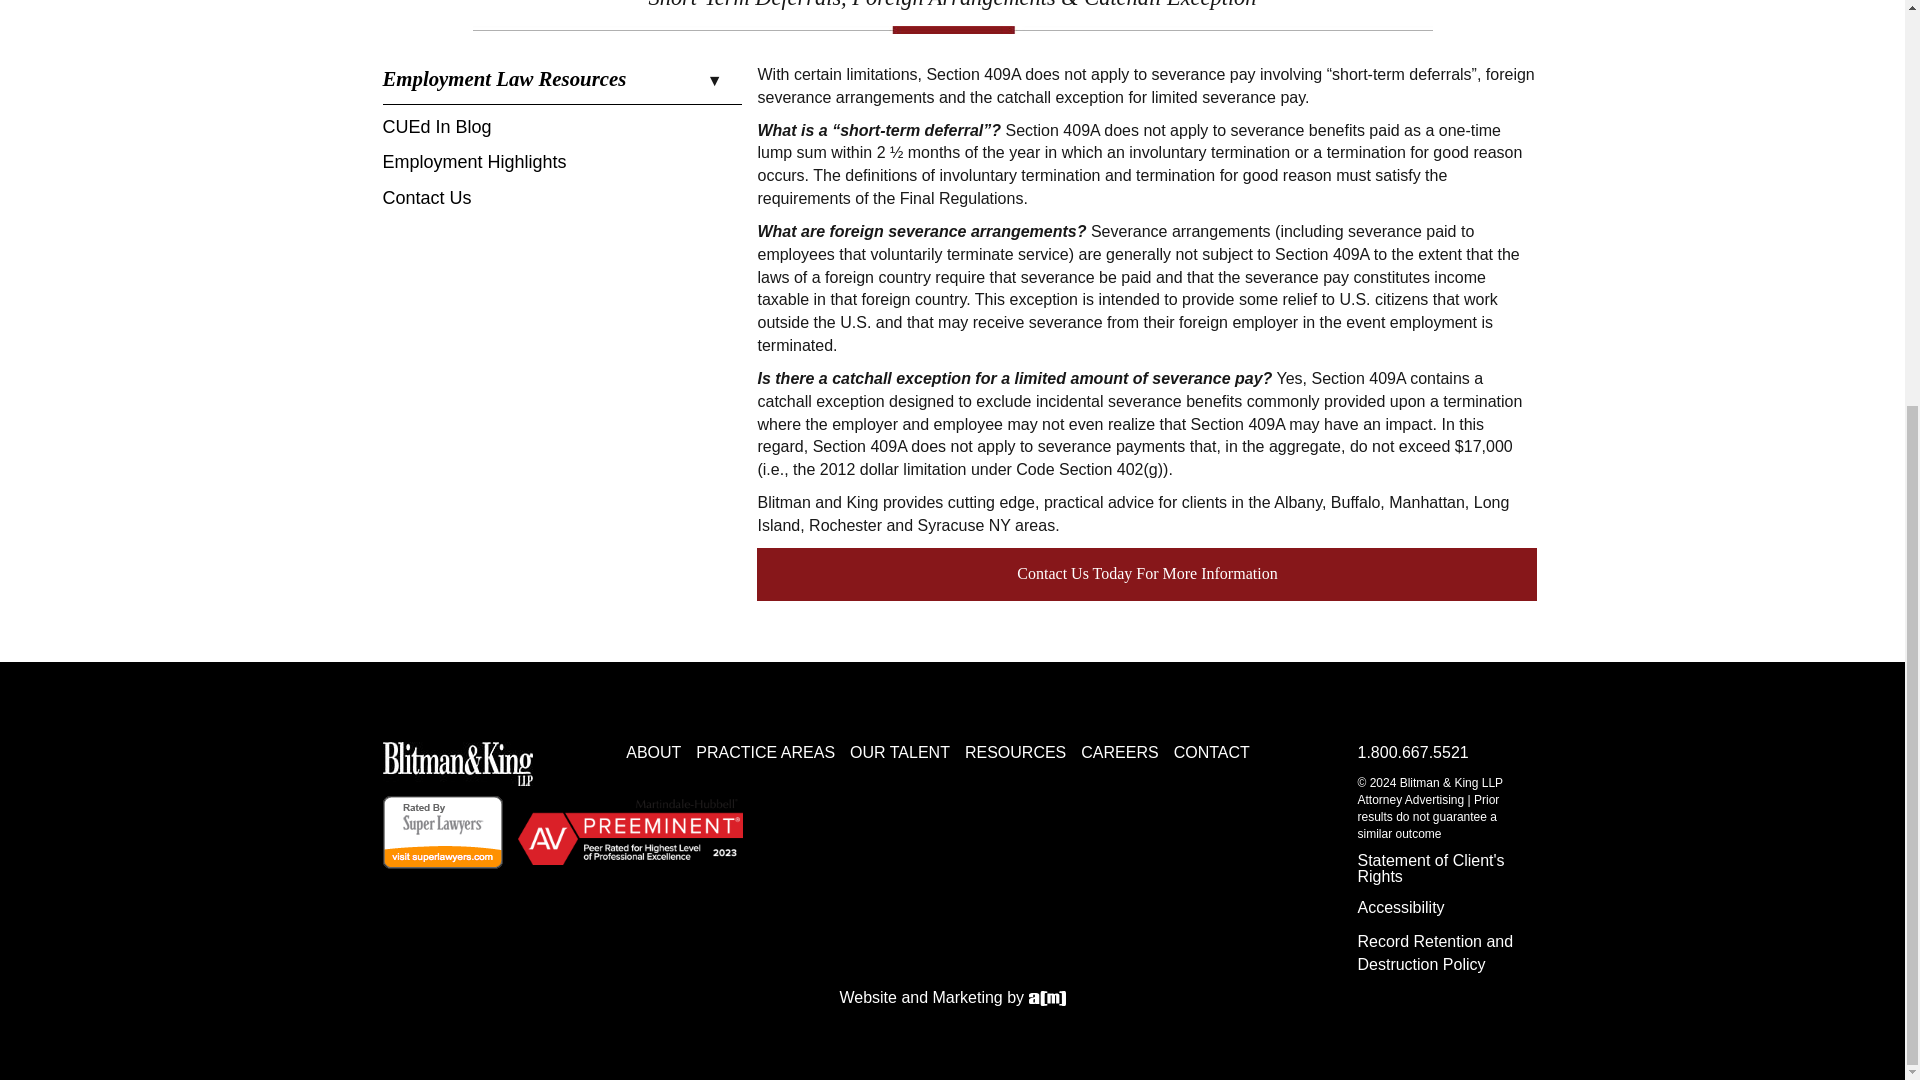 This screenshot has width=1920, height=1080. What do you see at coordinates (1434, 953) in the screenshot?
I see `Record Retention and Destruction Policy` at bounding box center [1434, 953].